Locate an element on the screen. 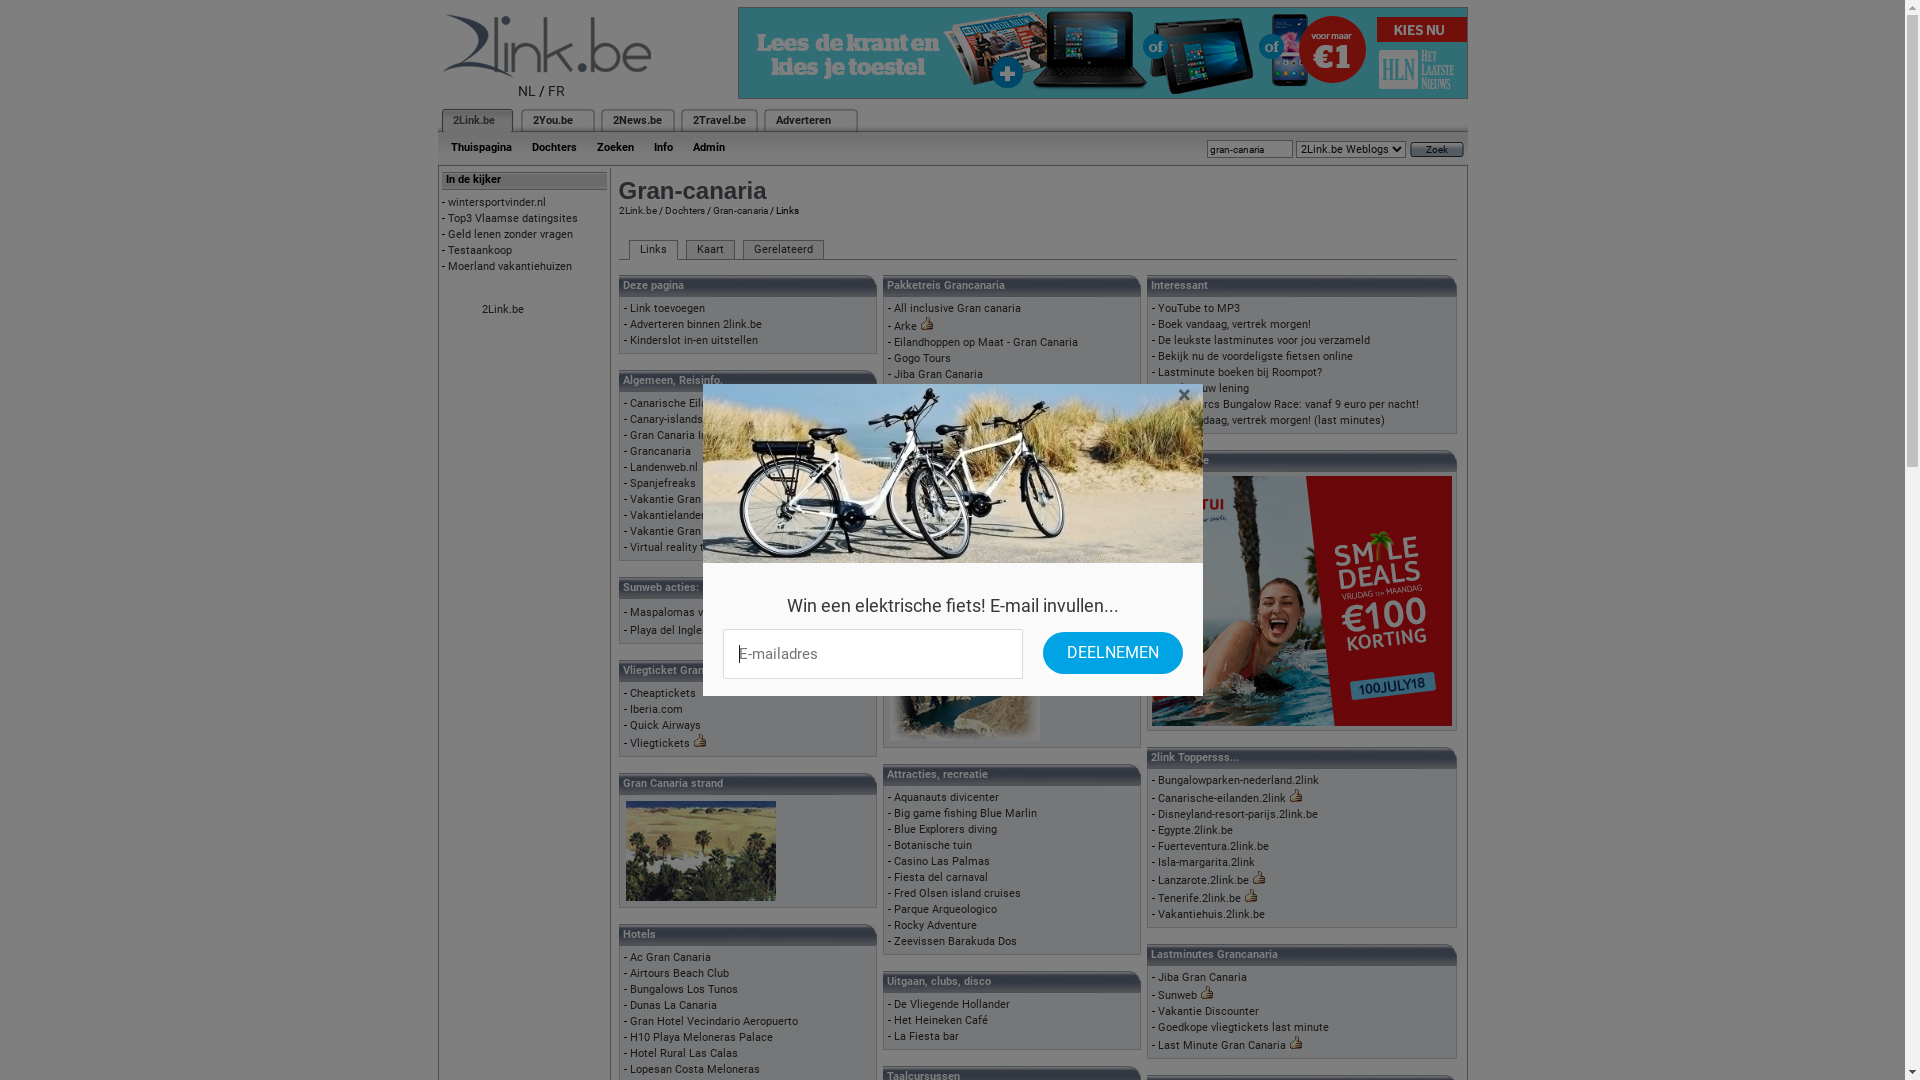  Boek vandaag, vertrek morgen! (last minutes) is located at coordinates (1272, 420).